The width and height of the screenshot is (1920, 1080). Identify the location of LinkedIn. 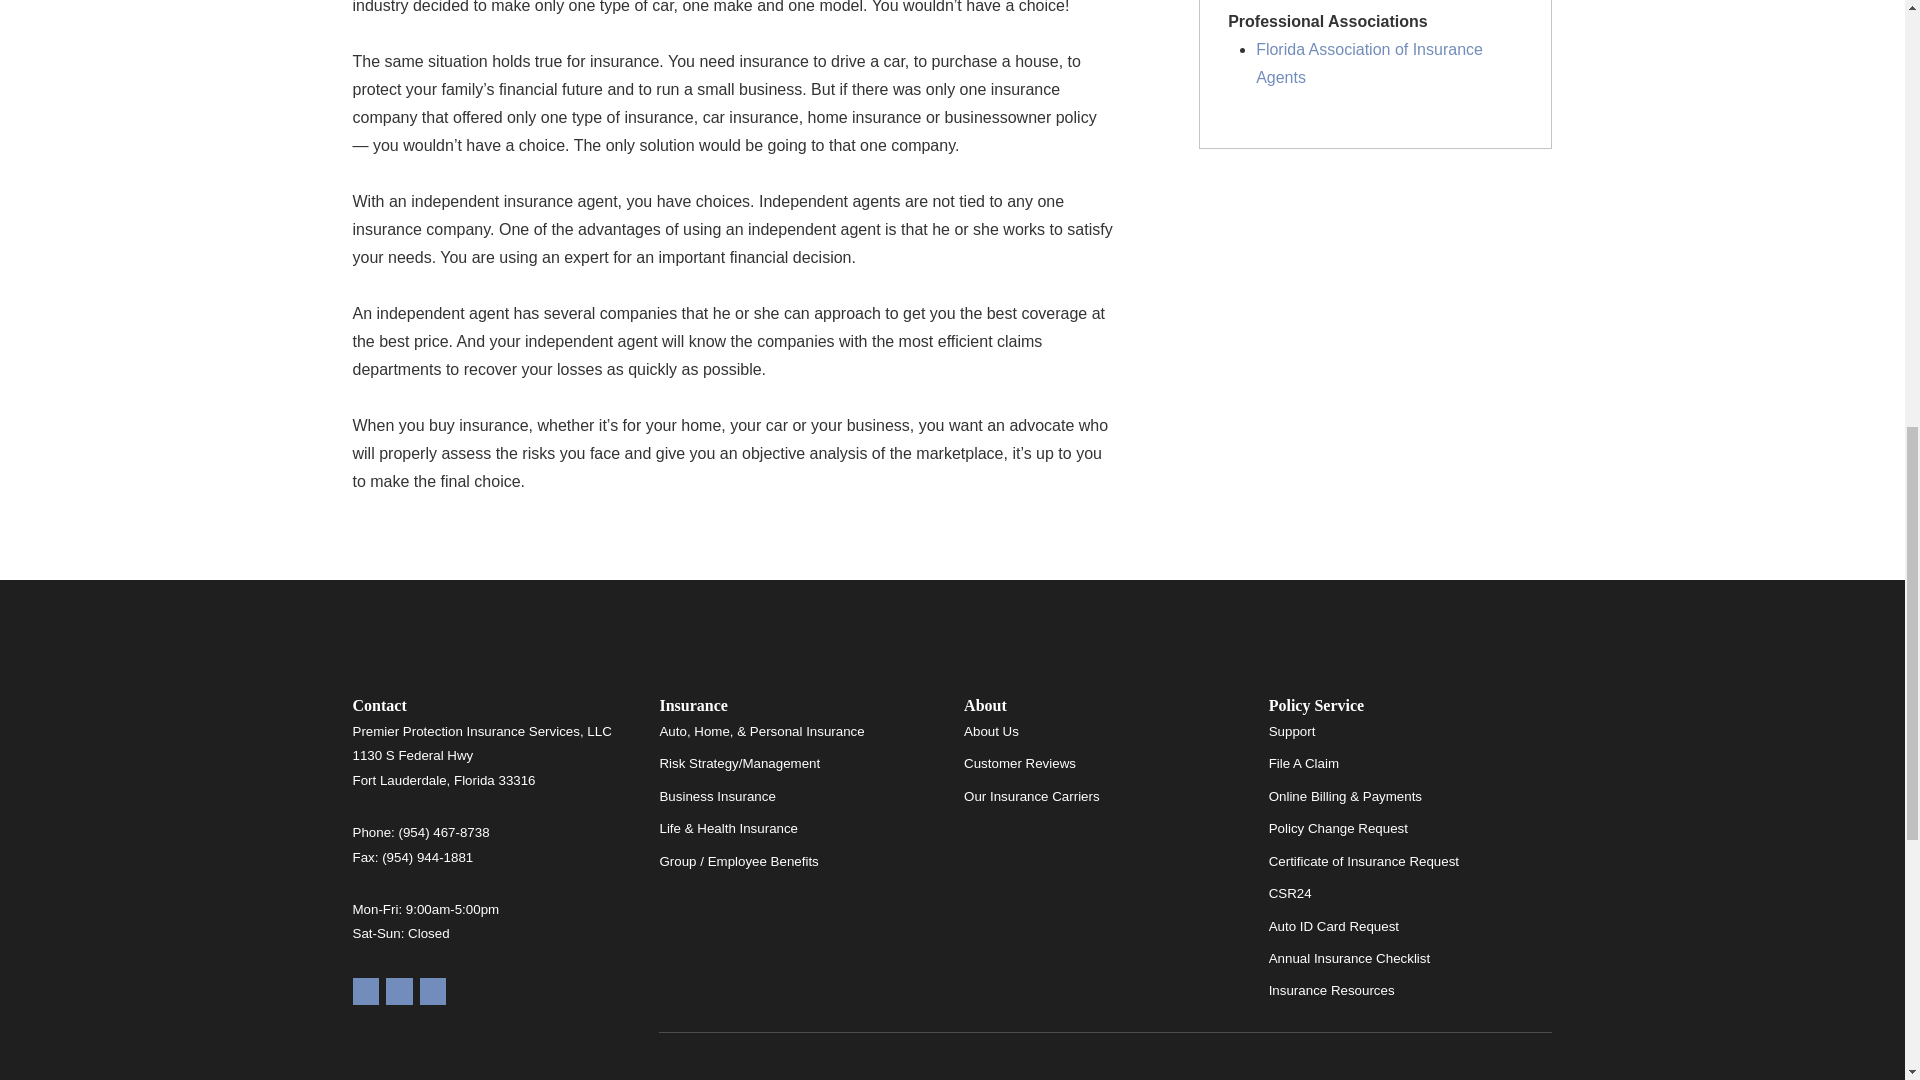
(434, 992).